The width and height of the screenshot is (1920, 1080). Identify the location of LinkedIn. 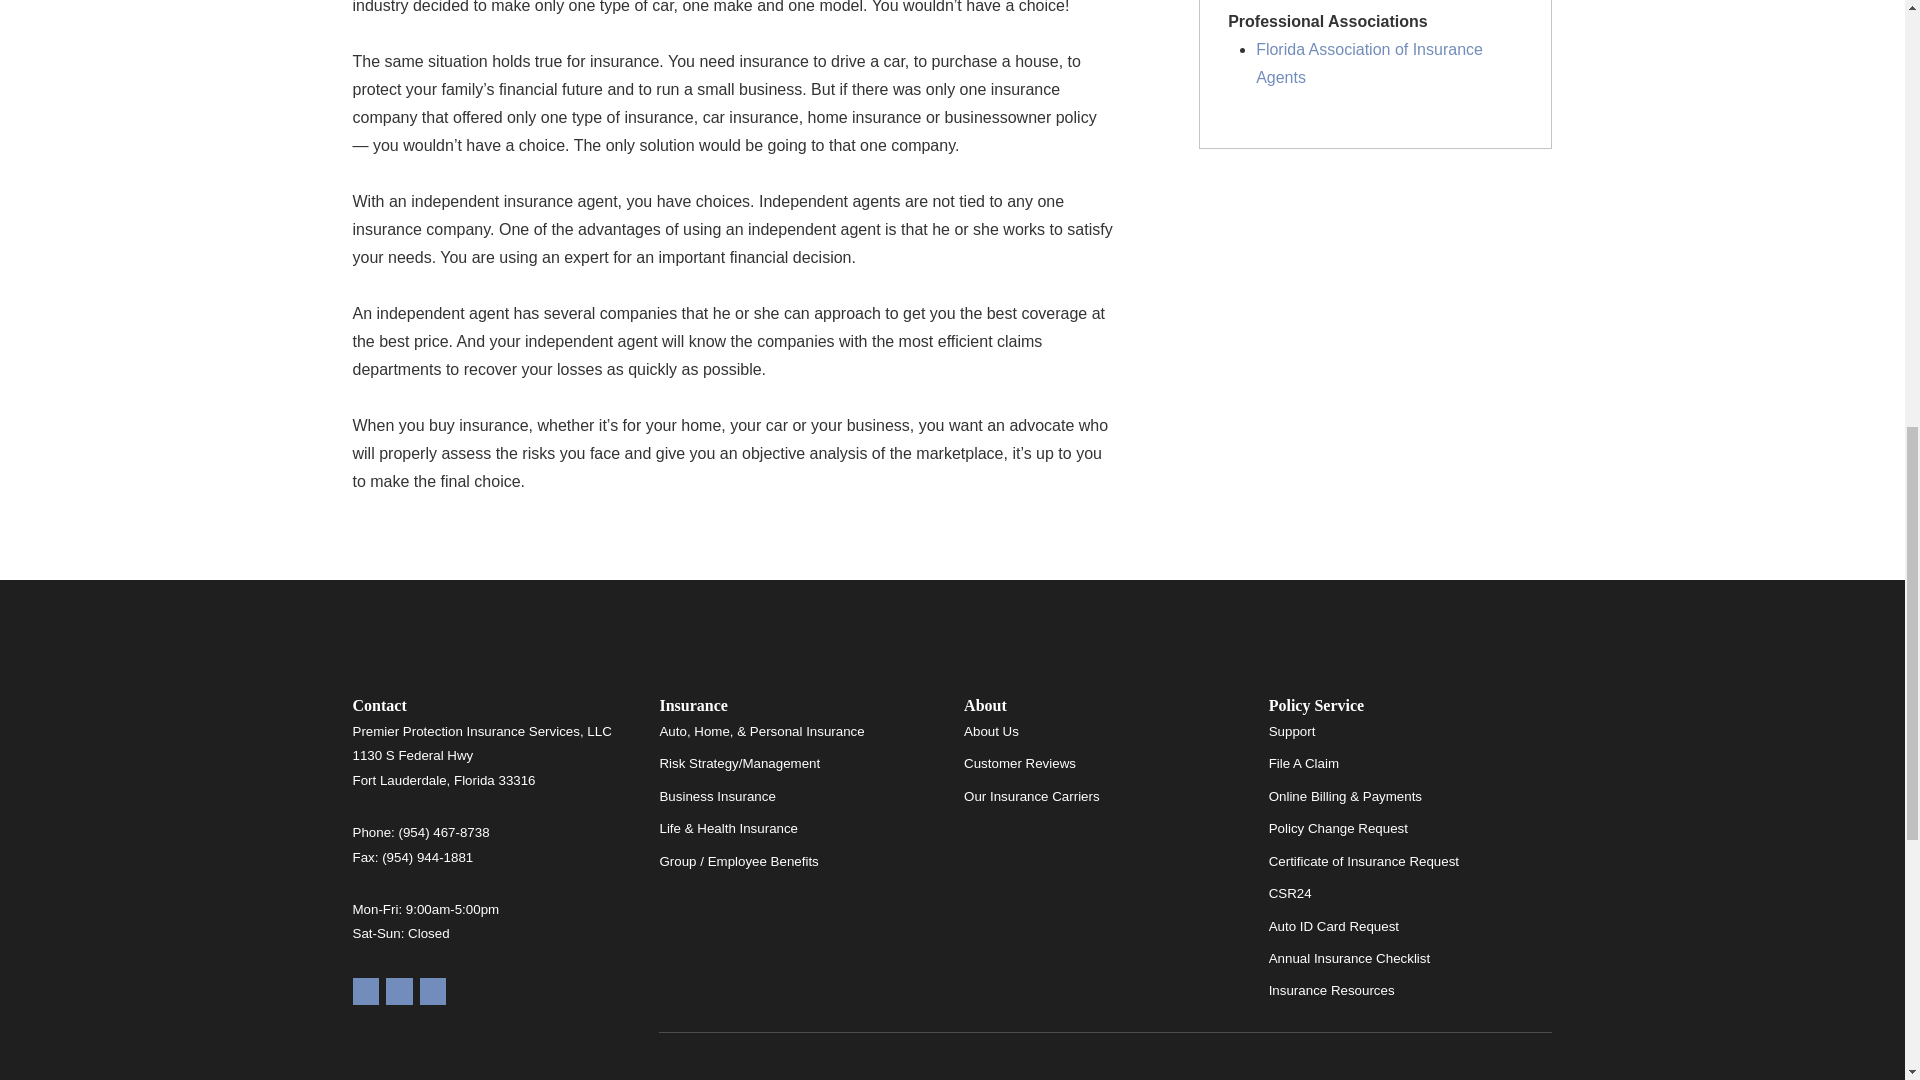
(434, 992).